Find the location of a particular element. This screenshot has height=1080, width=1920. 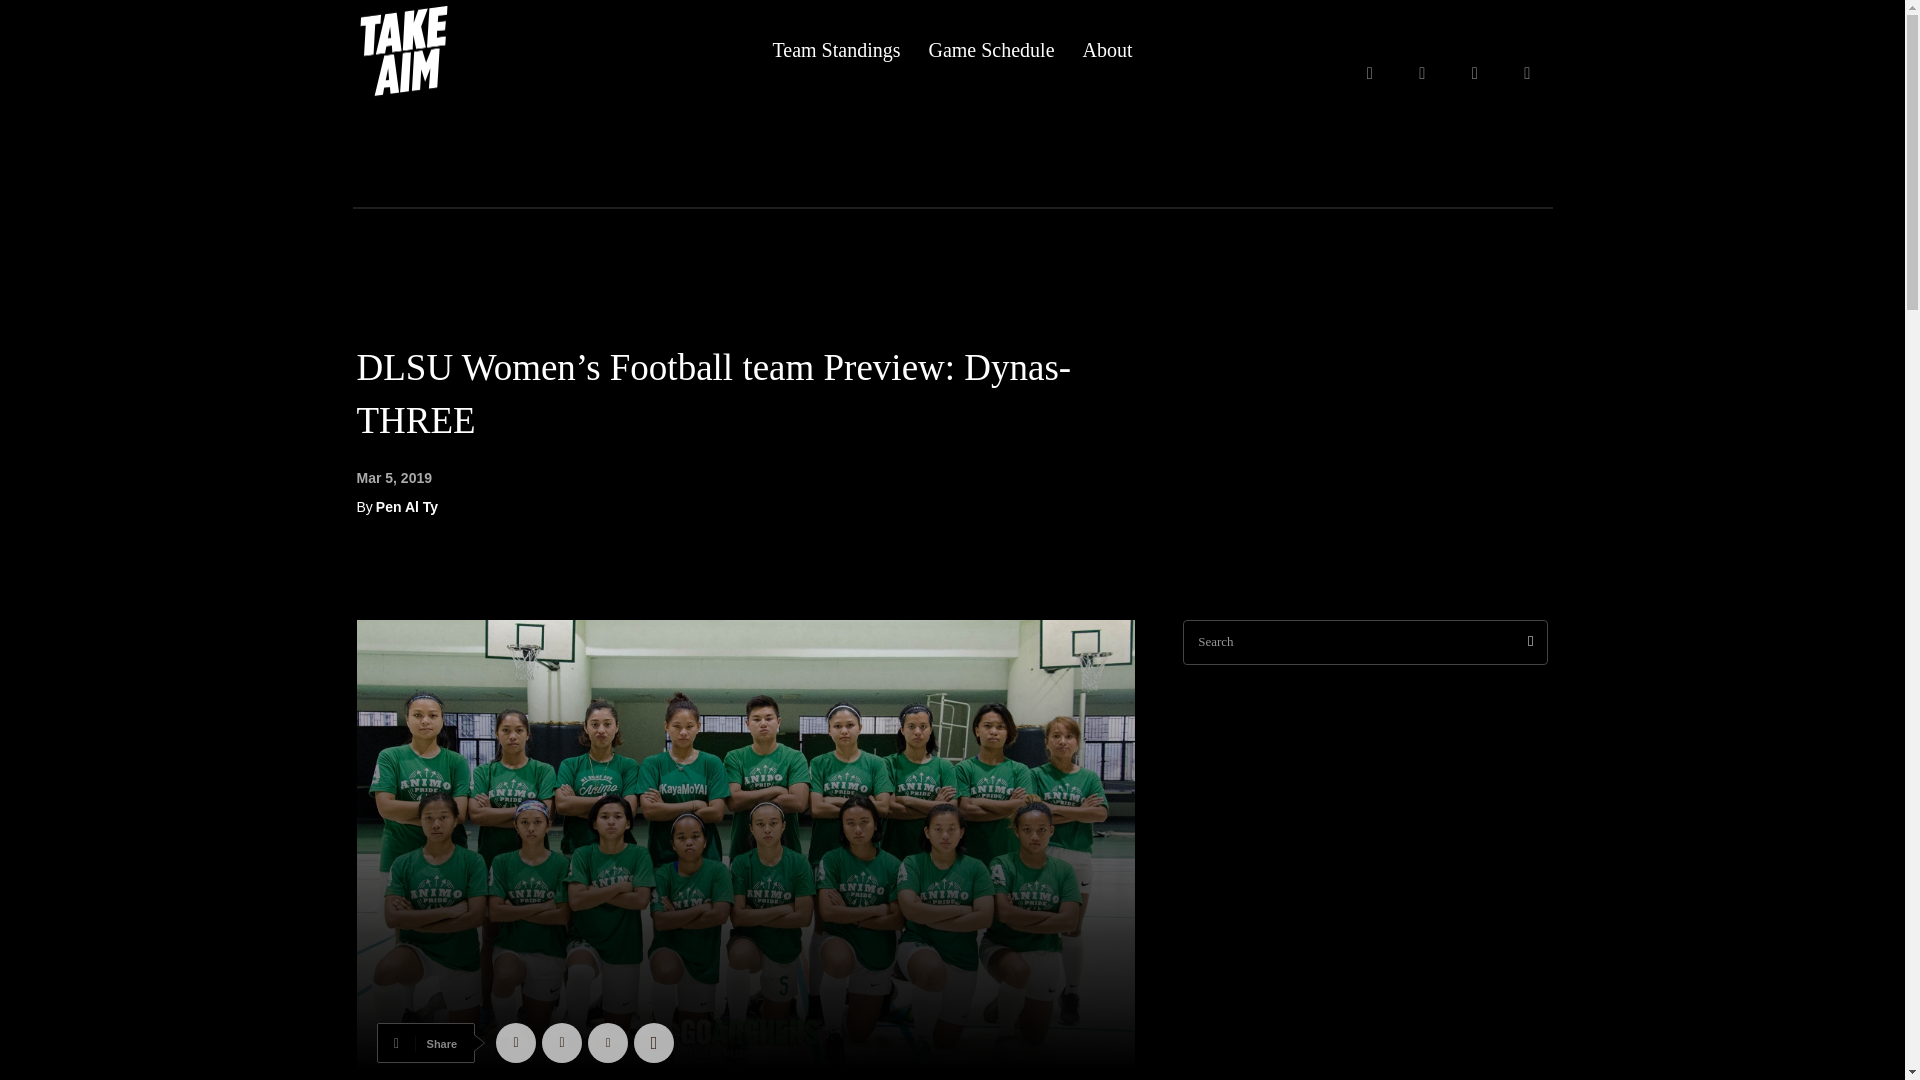

Take Aim is located at coordinates (456, 50).